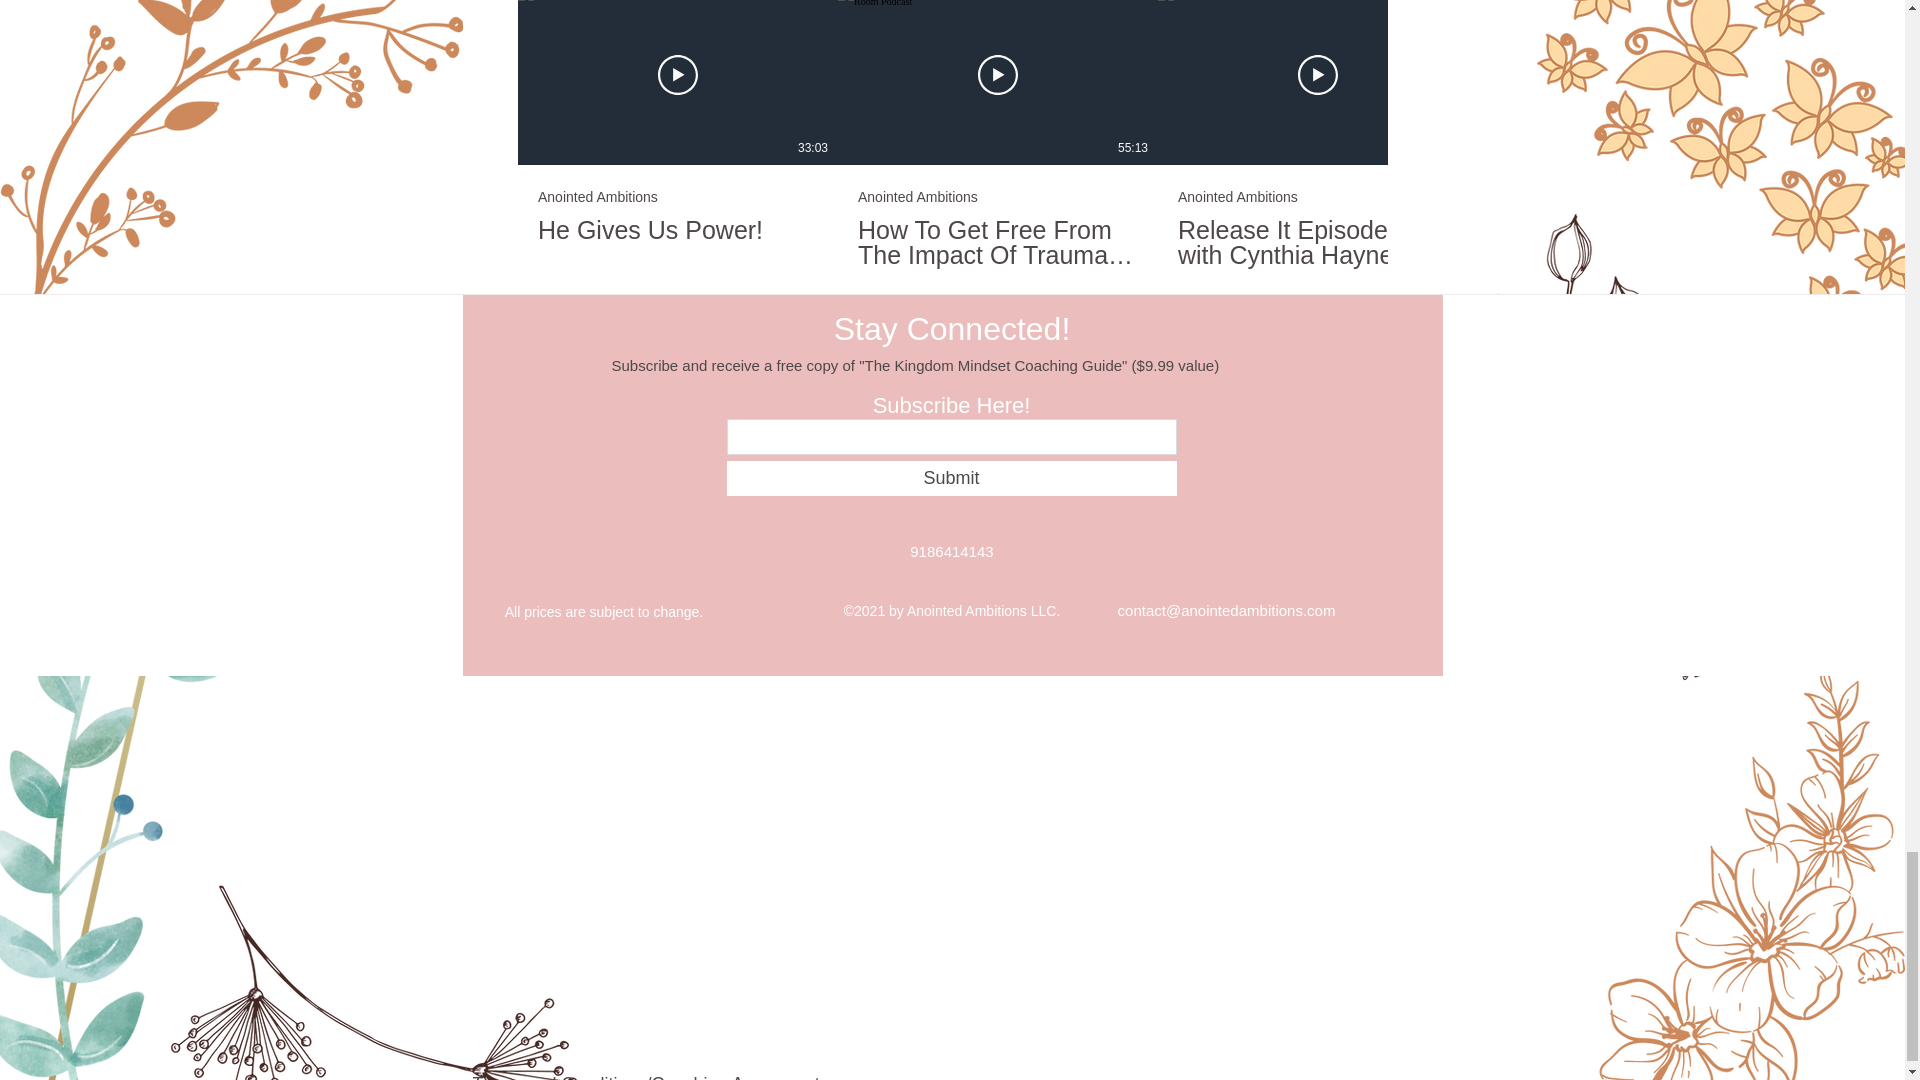  I want to click on Release It Episode 2 with Cynthia Haynes, so click(1318, 242).